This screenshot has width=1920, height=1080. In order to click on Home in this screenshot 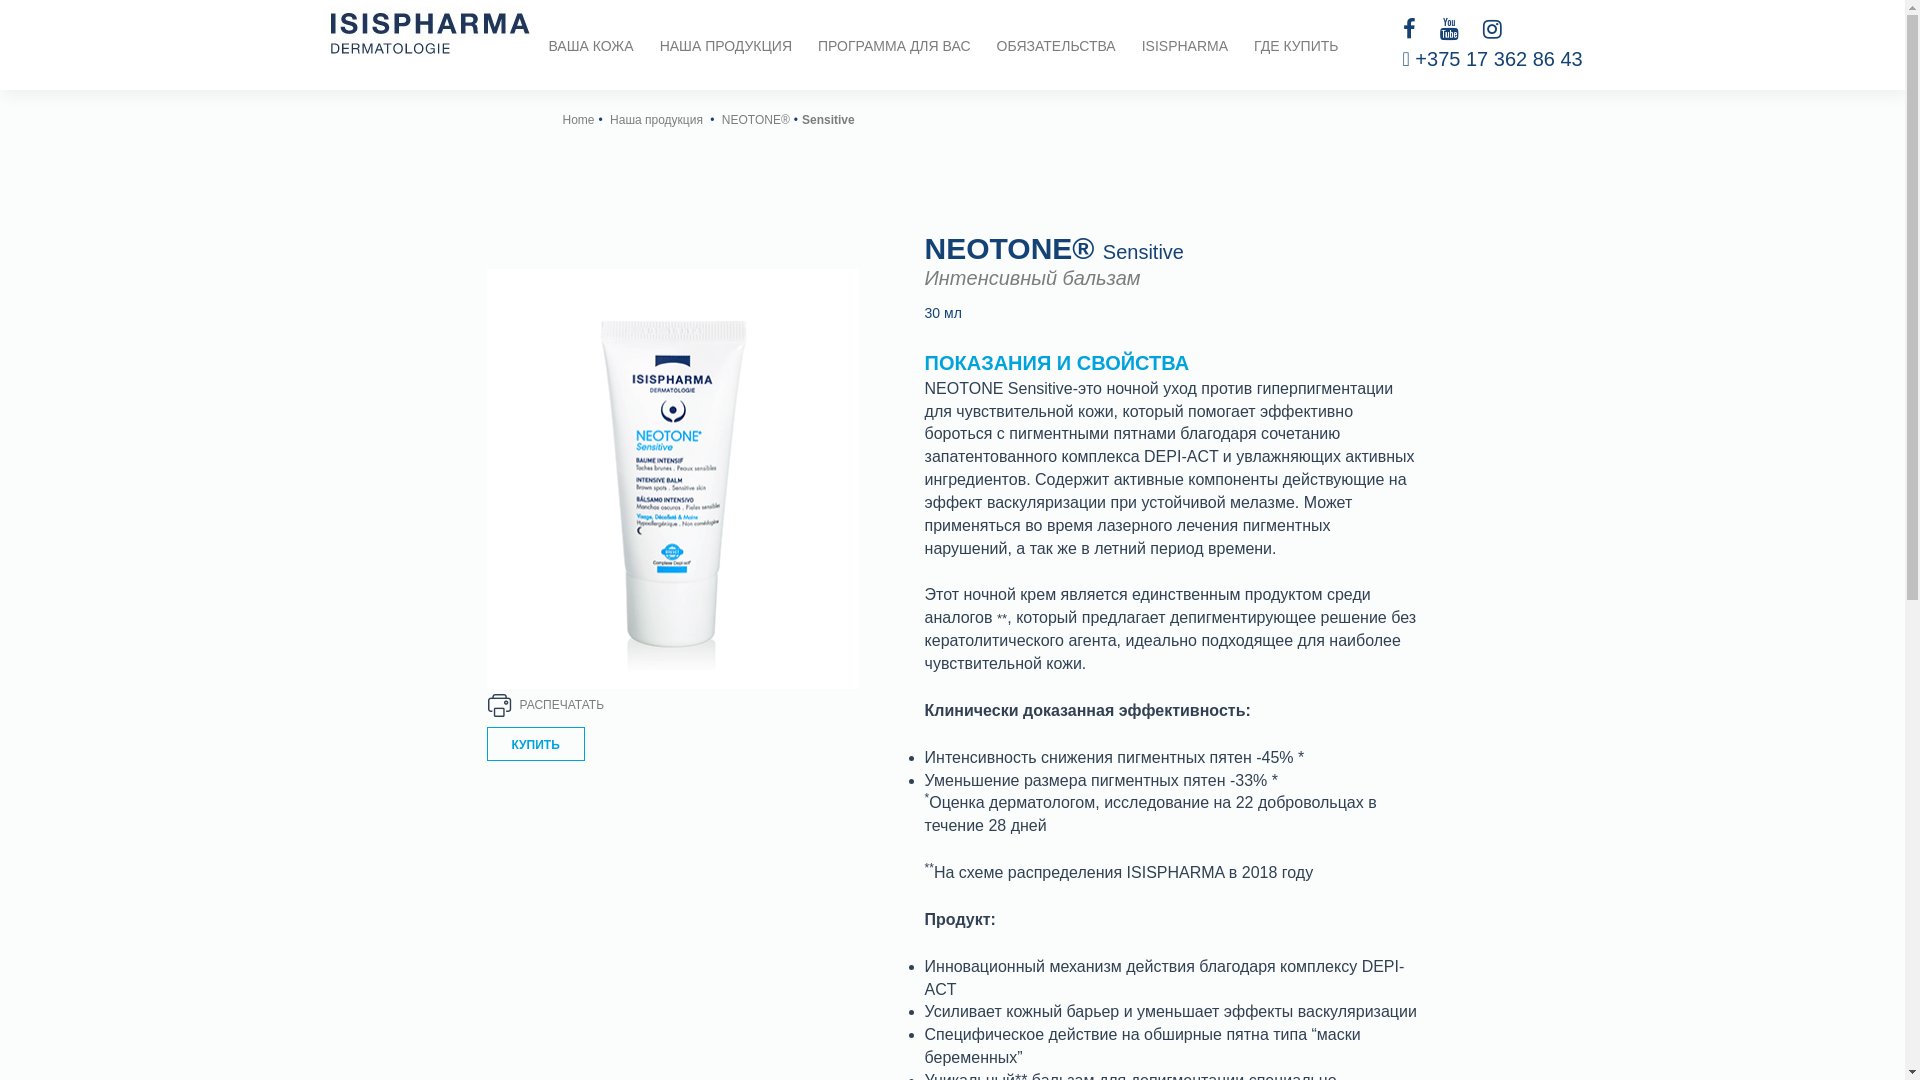, I will do `click(578, 120)`.